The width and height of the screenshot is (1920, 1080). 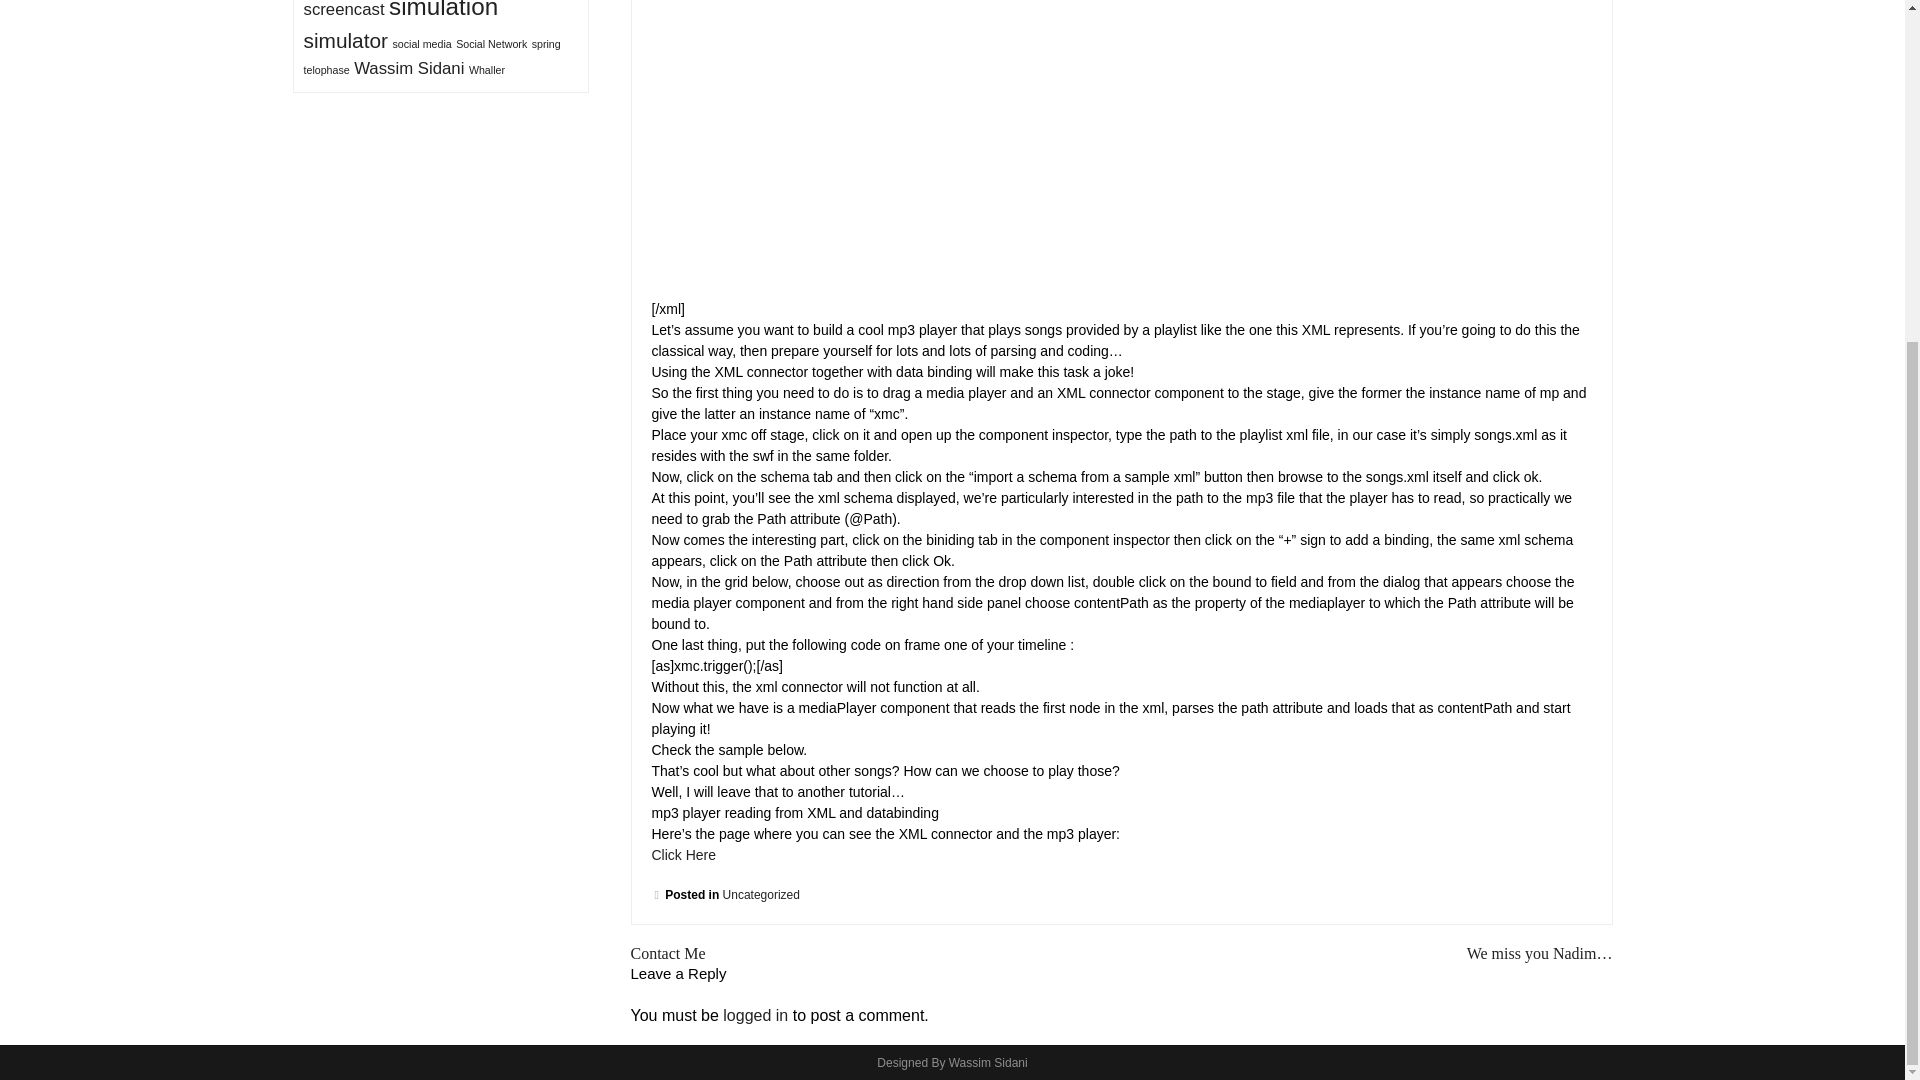 I want to click on Uncategorized, so click(x=762, y=894).